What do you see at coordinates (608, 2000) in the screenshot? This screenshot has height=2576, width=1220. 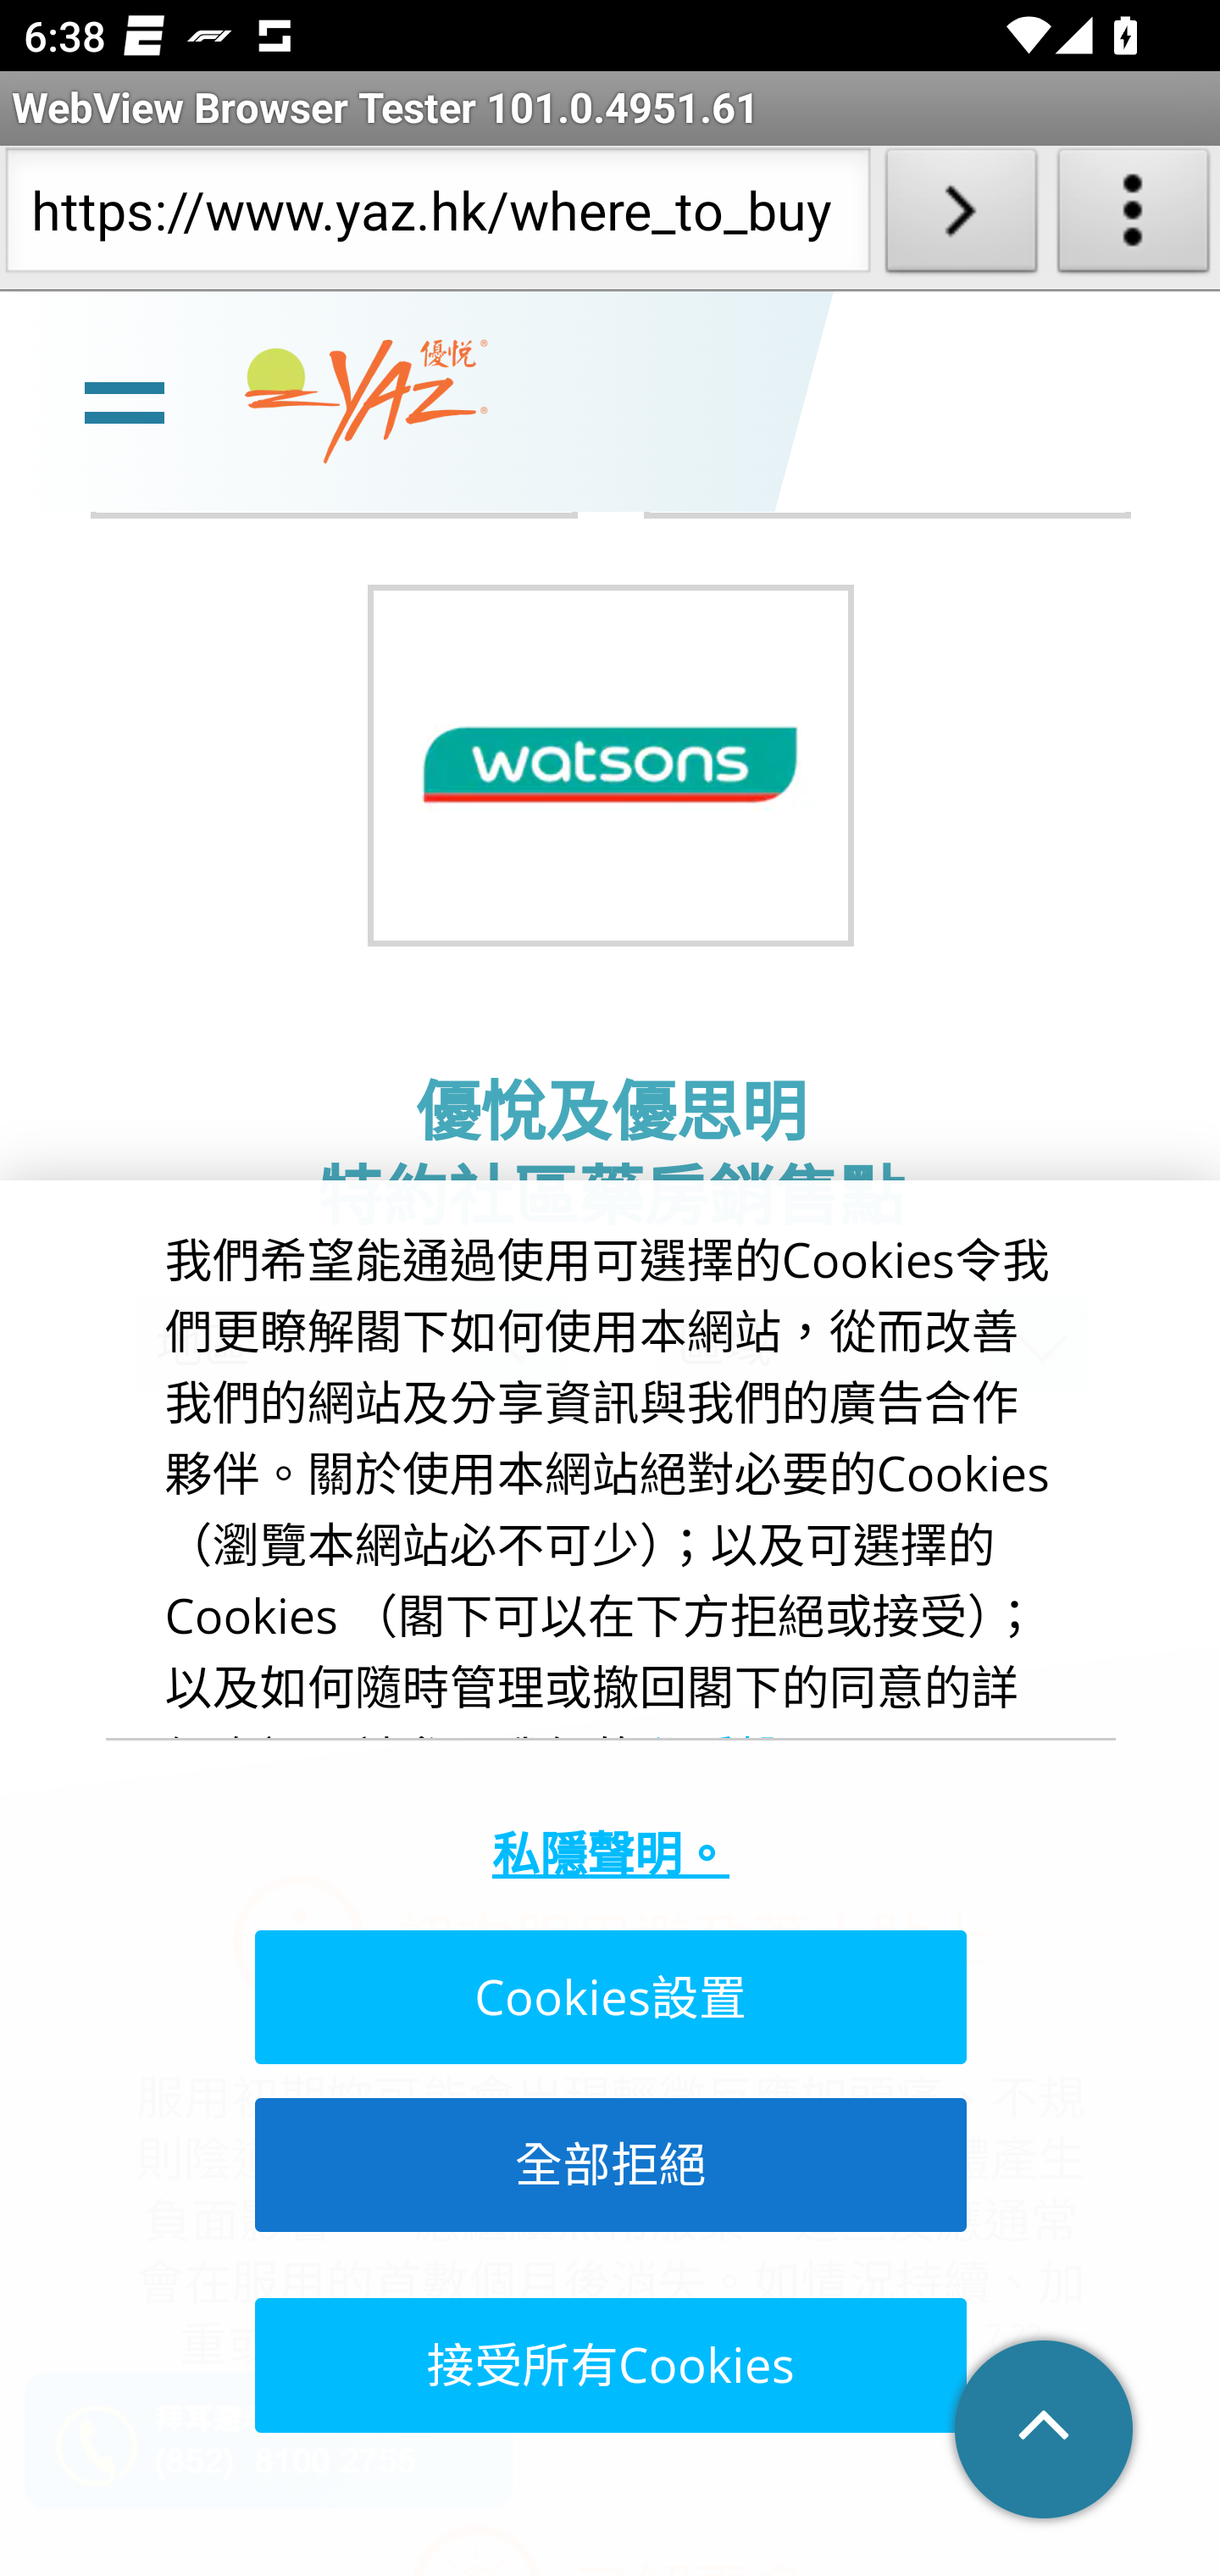 I see `Cookies設置` at bounding box center [608, 2000].